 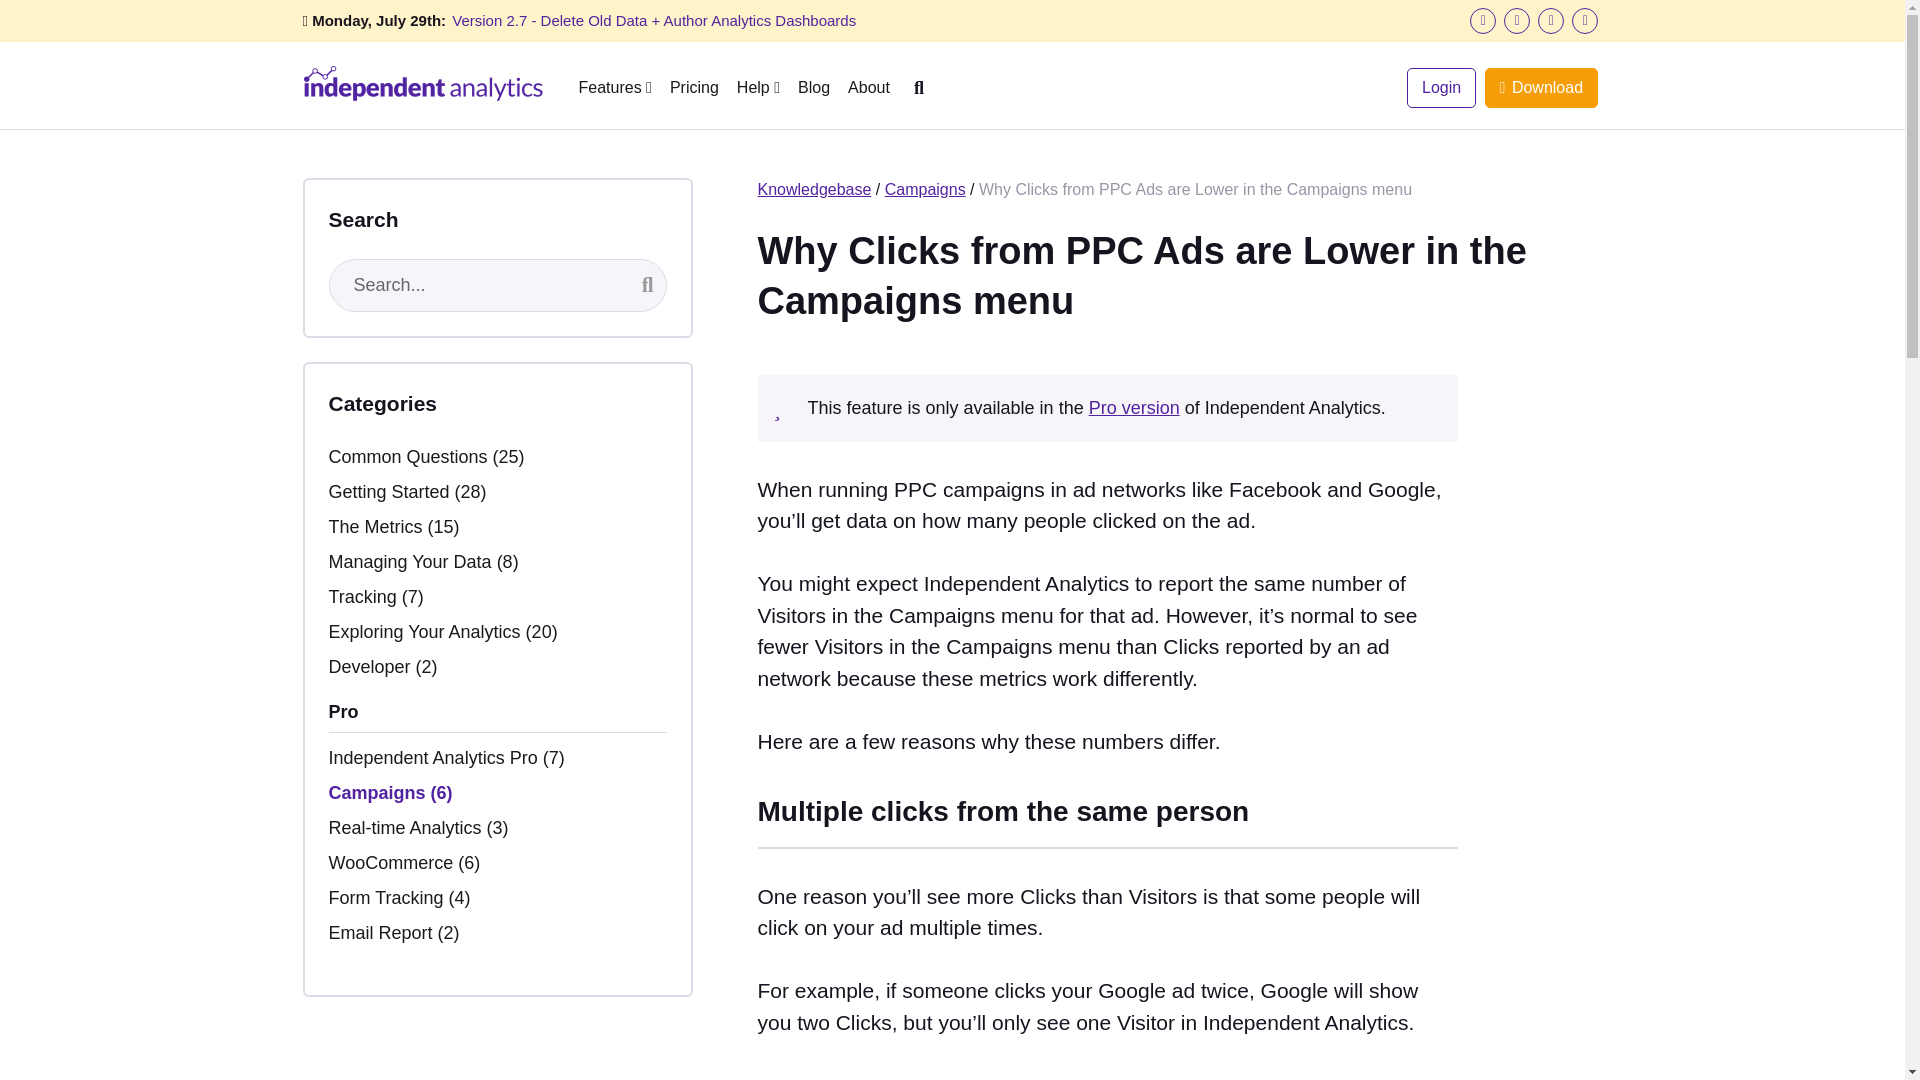 I want to click on Login, so click(x=1442, y=88).